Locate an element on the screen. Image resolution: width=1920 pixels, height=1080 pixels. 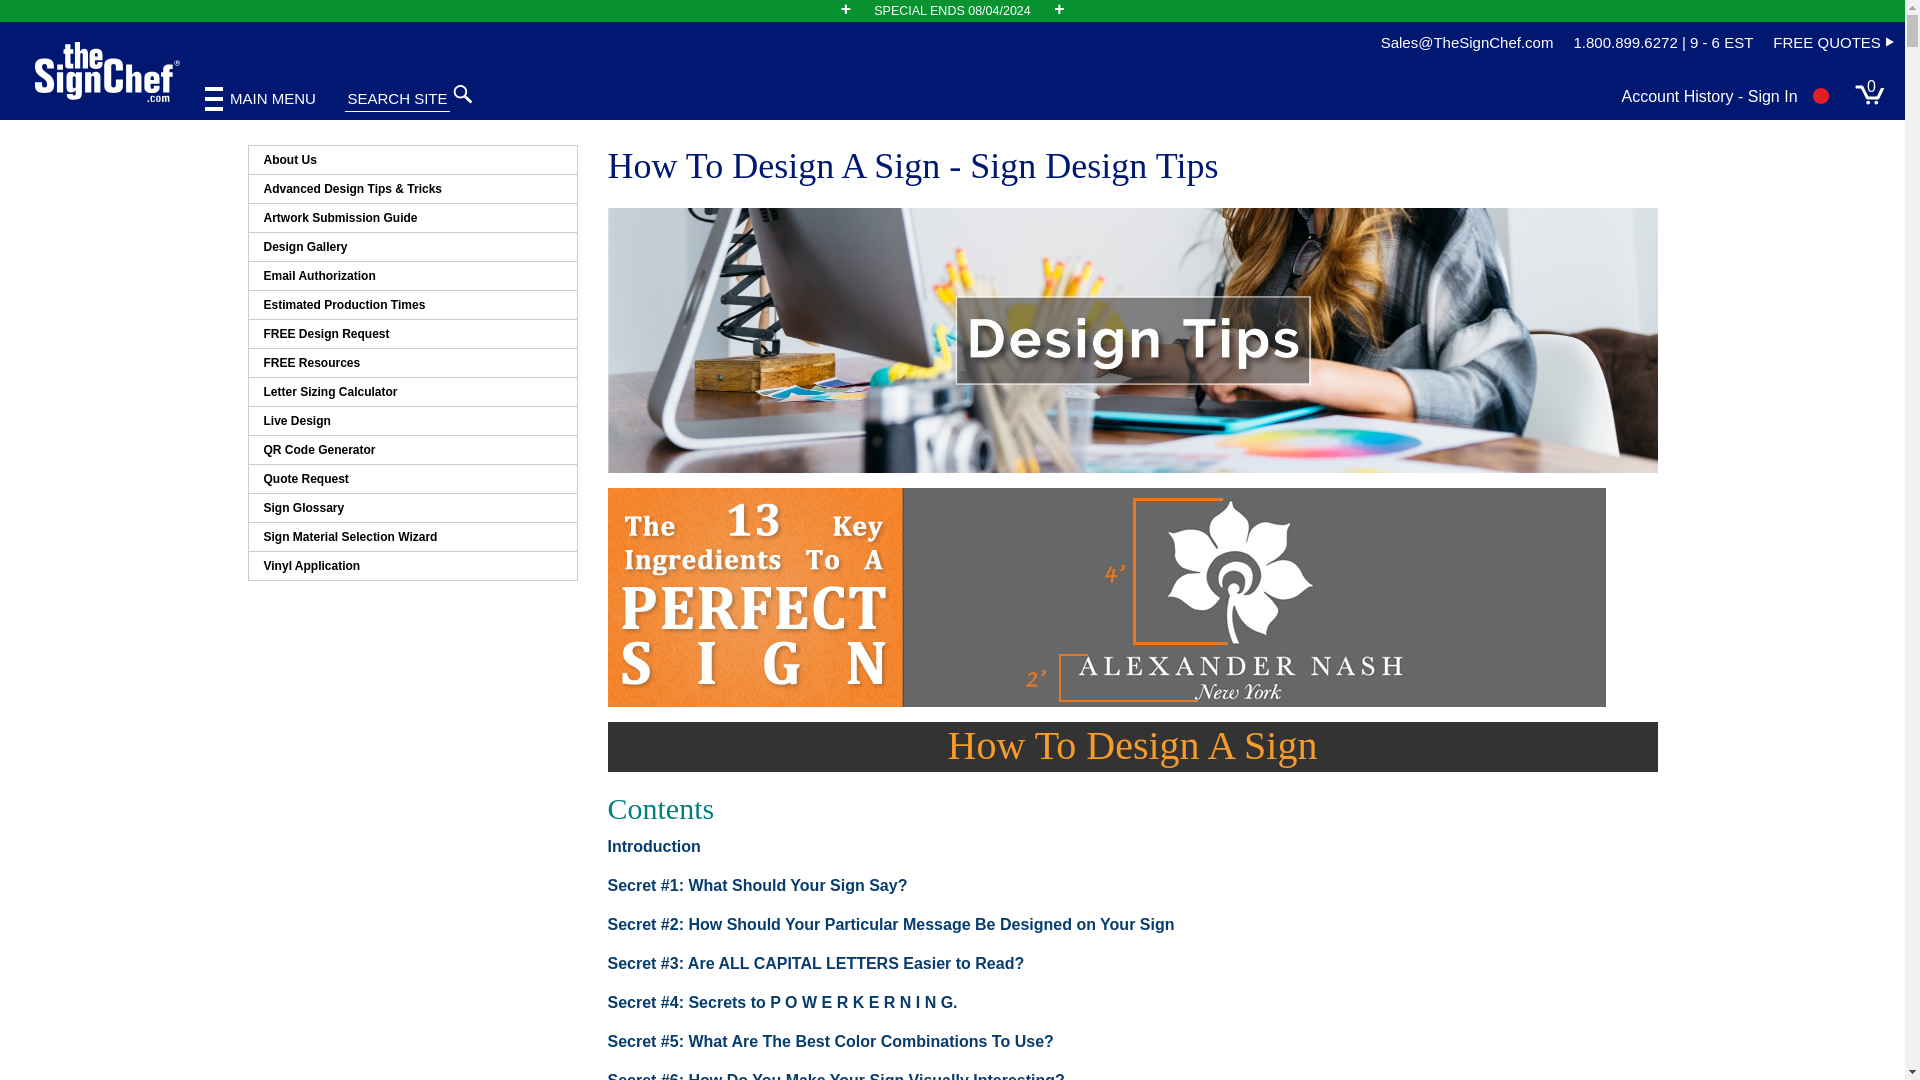
Click to view home page is located at coordinates (107, 72).